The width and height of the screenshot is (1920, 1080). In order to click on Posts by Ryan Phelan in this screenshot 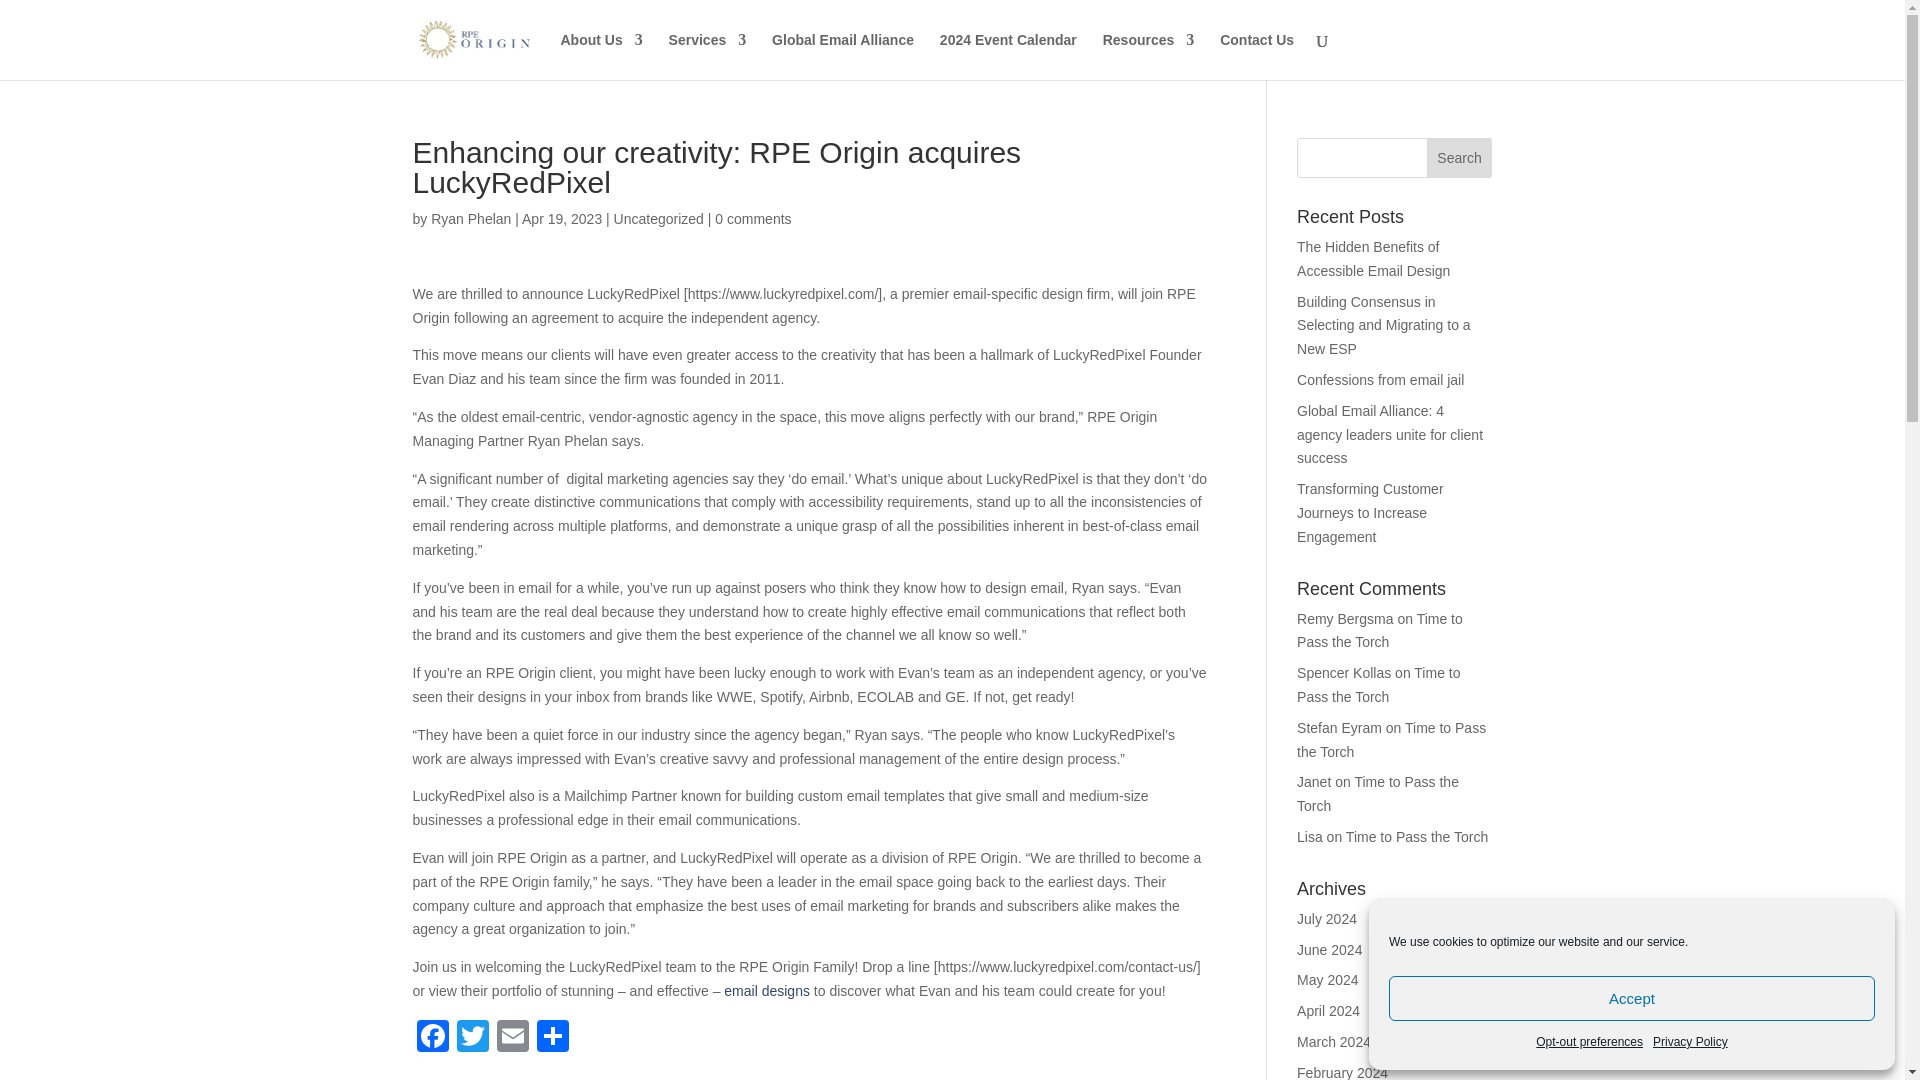, I will do `click(470, 218)`.